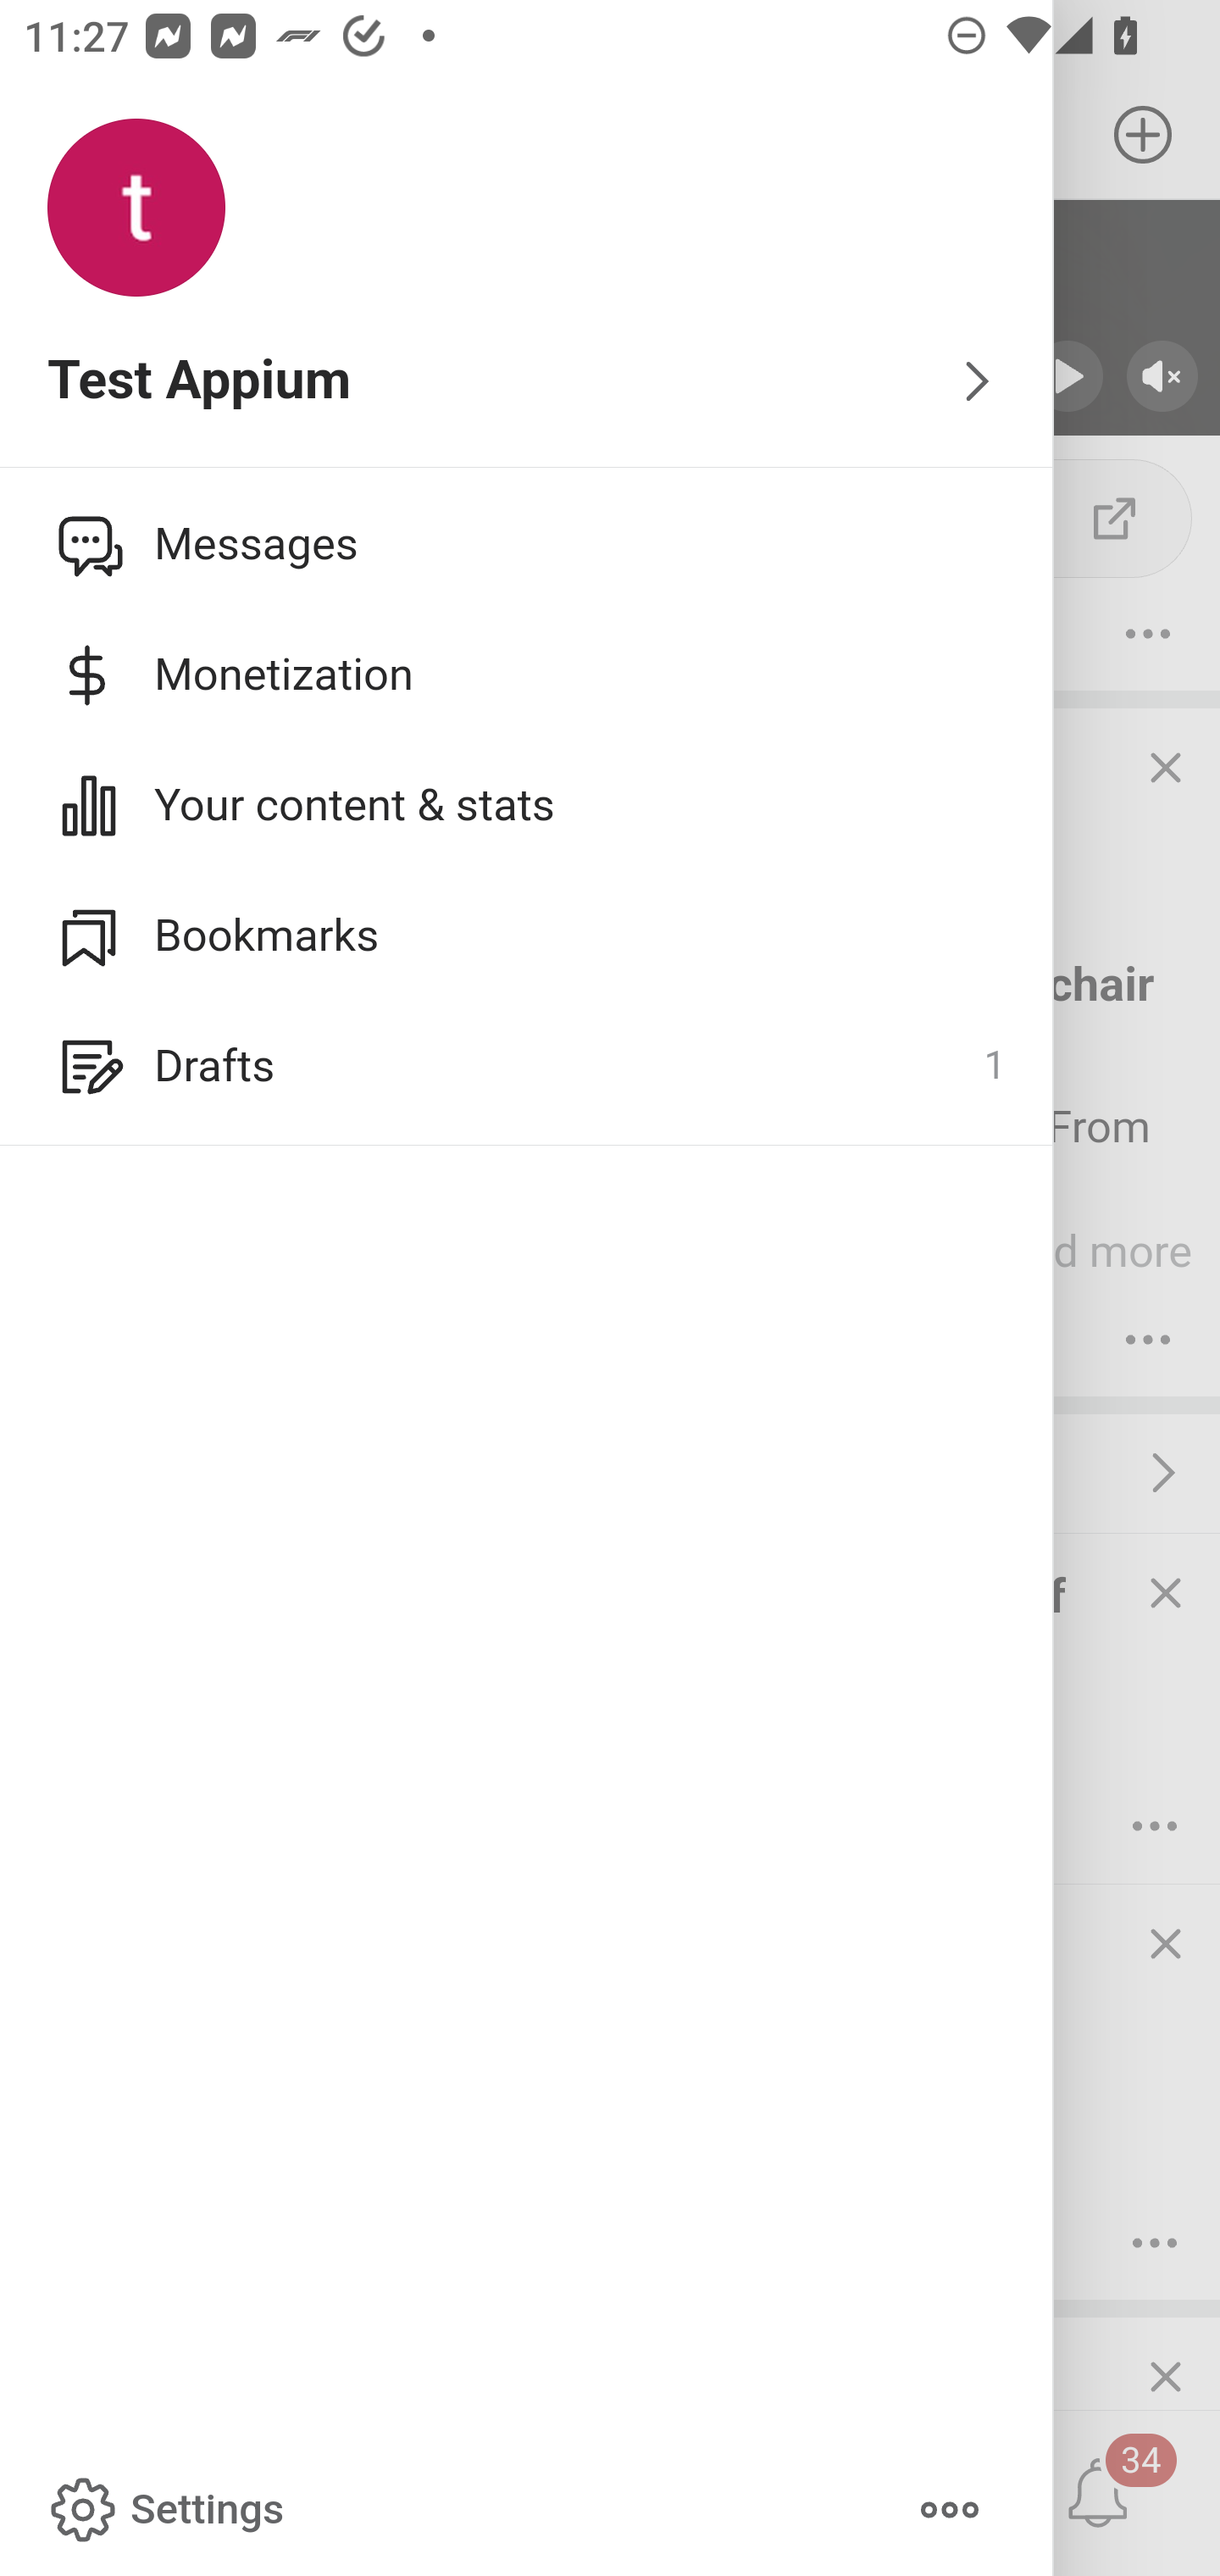 The image size is (1220, 2576). Describe the element at coordinates (164, 2510) in the screenshot. I see `Settings` at that location.